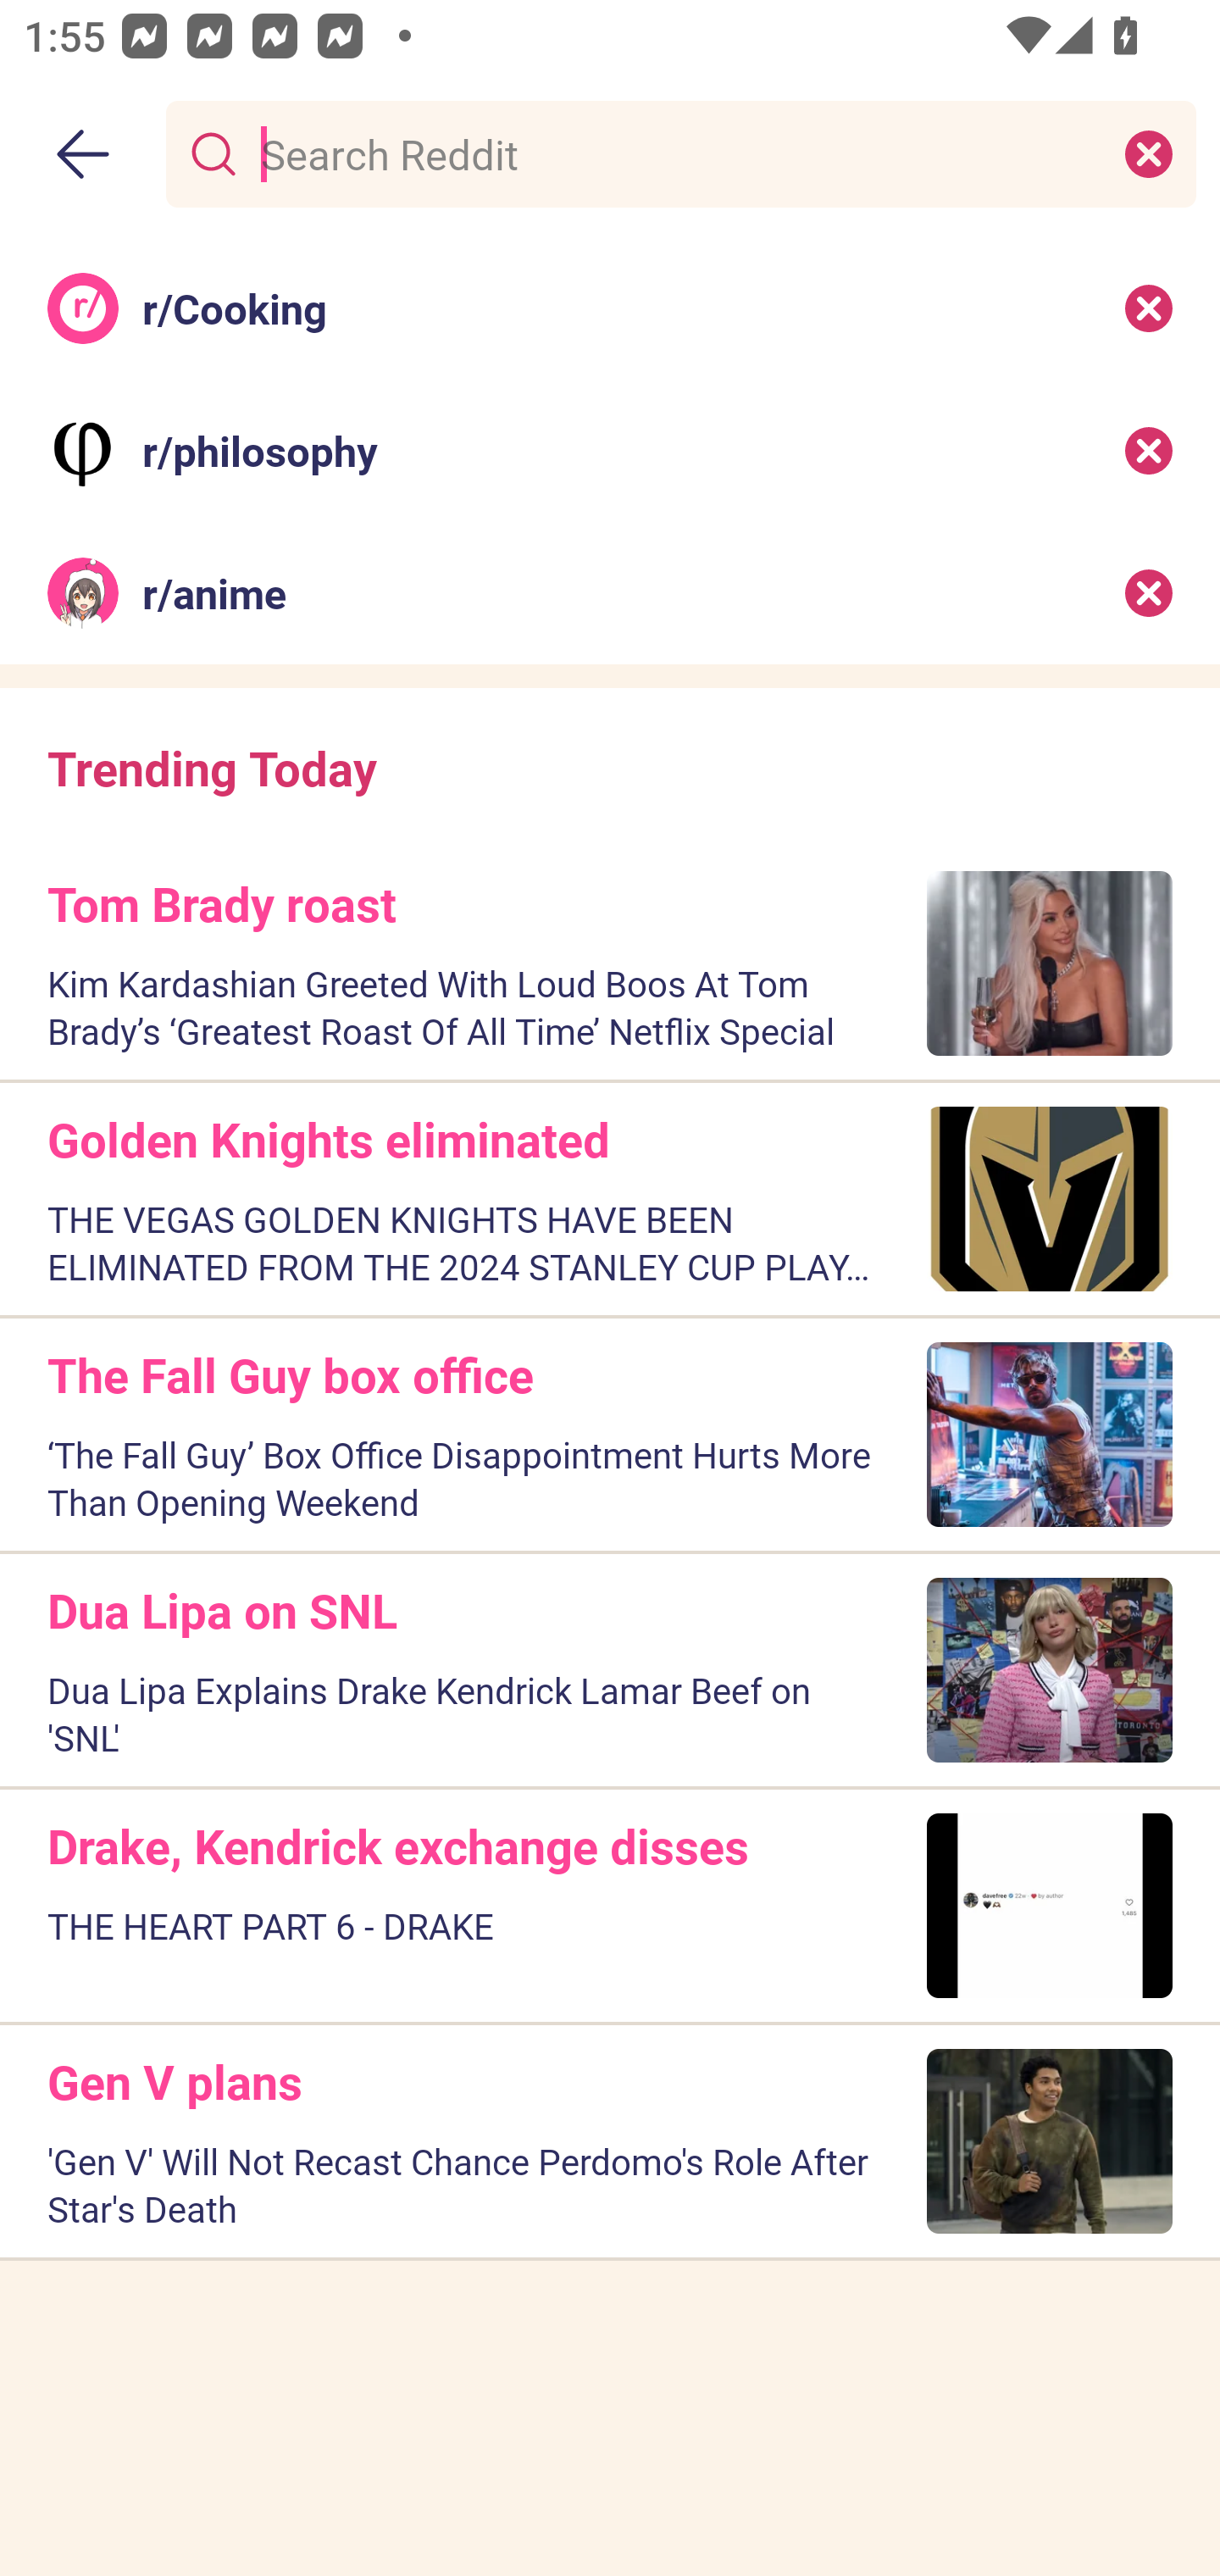  Describe the element at coordinates (610, 307) in the screenshot. I see `r/Cooking Recent search: r/Cooking Remove` at that location.